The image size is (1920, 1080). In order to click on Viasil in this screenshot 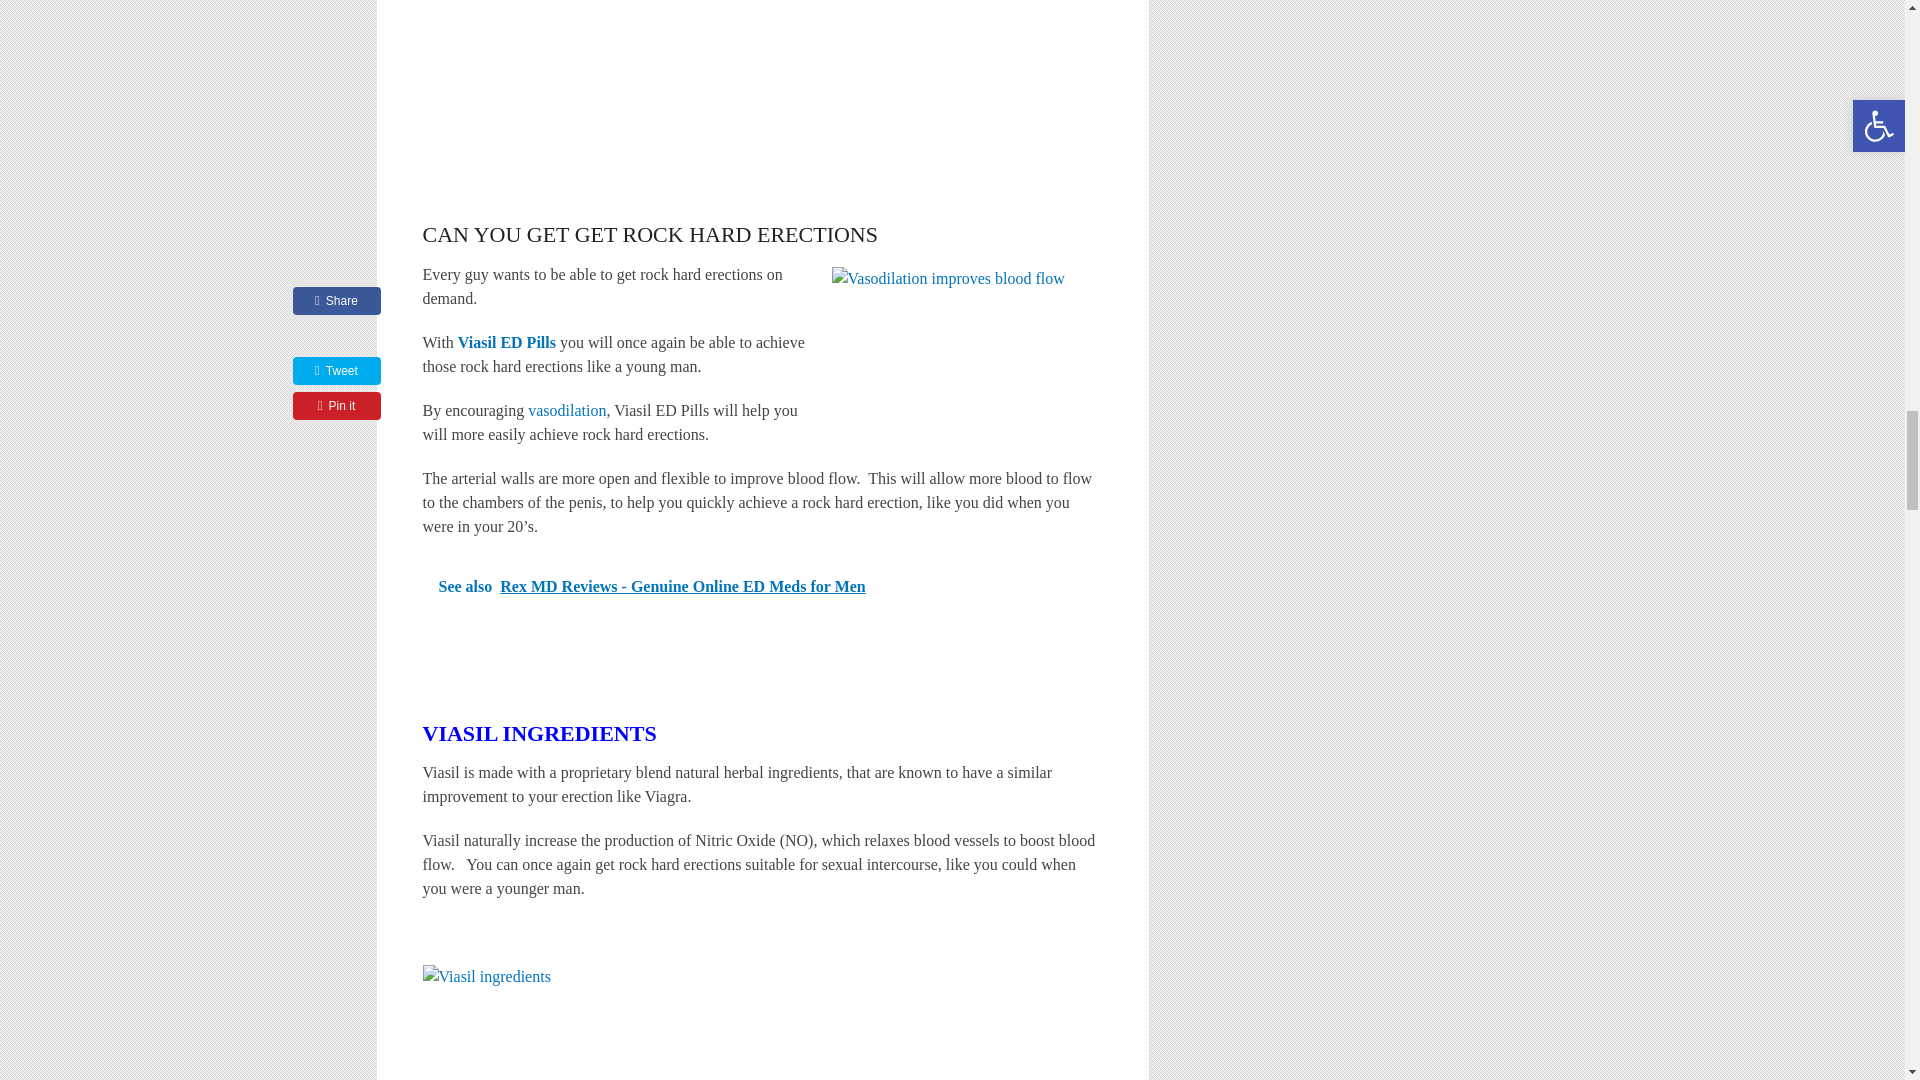, I will do `click(748, 1022)`.